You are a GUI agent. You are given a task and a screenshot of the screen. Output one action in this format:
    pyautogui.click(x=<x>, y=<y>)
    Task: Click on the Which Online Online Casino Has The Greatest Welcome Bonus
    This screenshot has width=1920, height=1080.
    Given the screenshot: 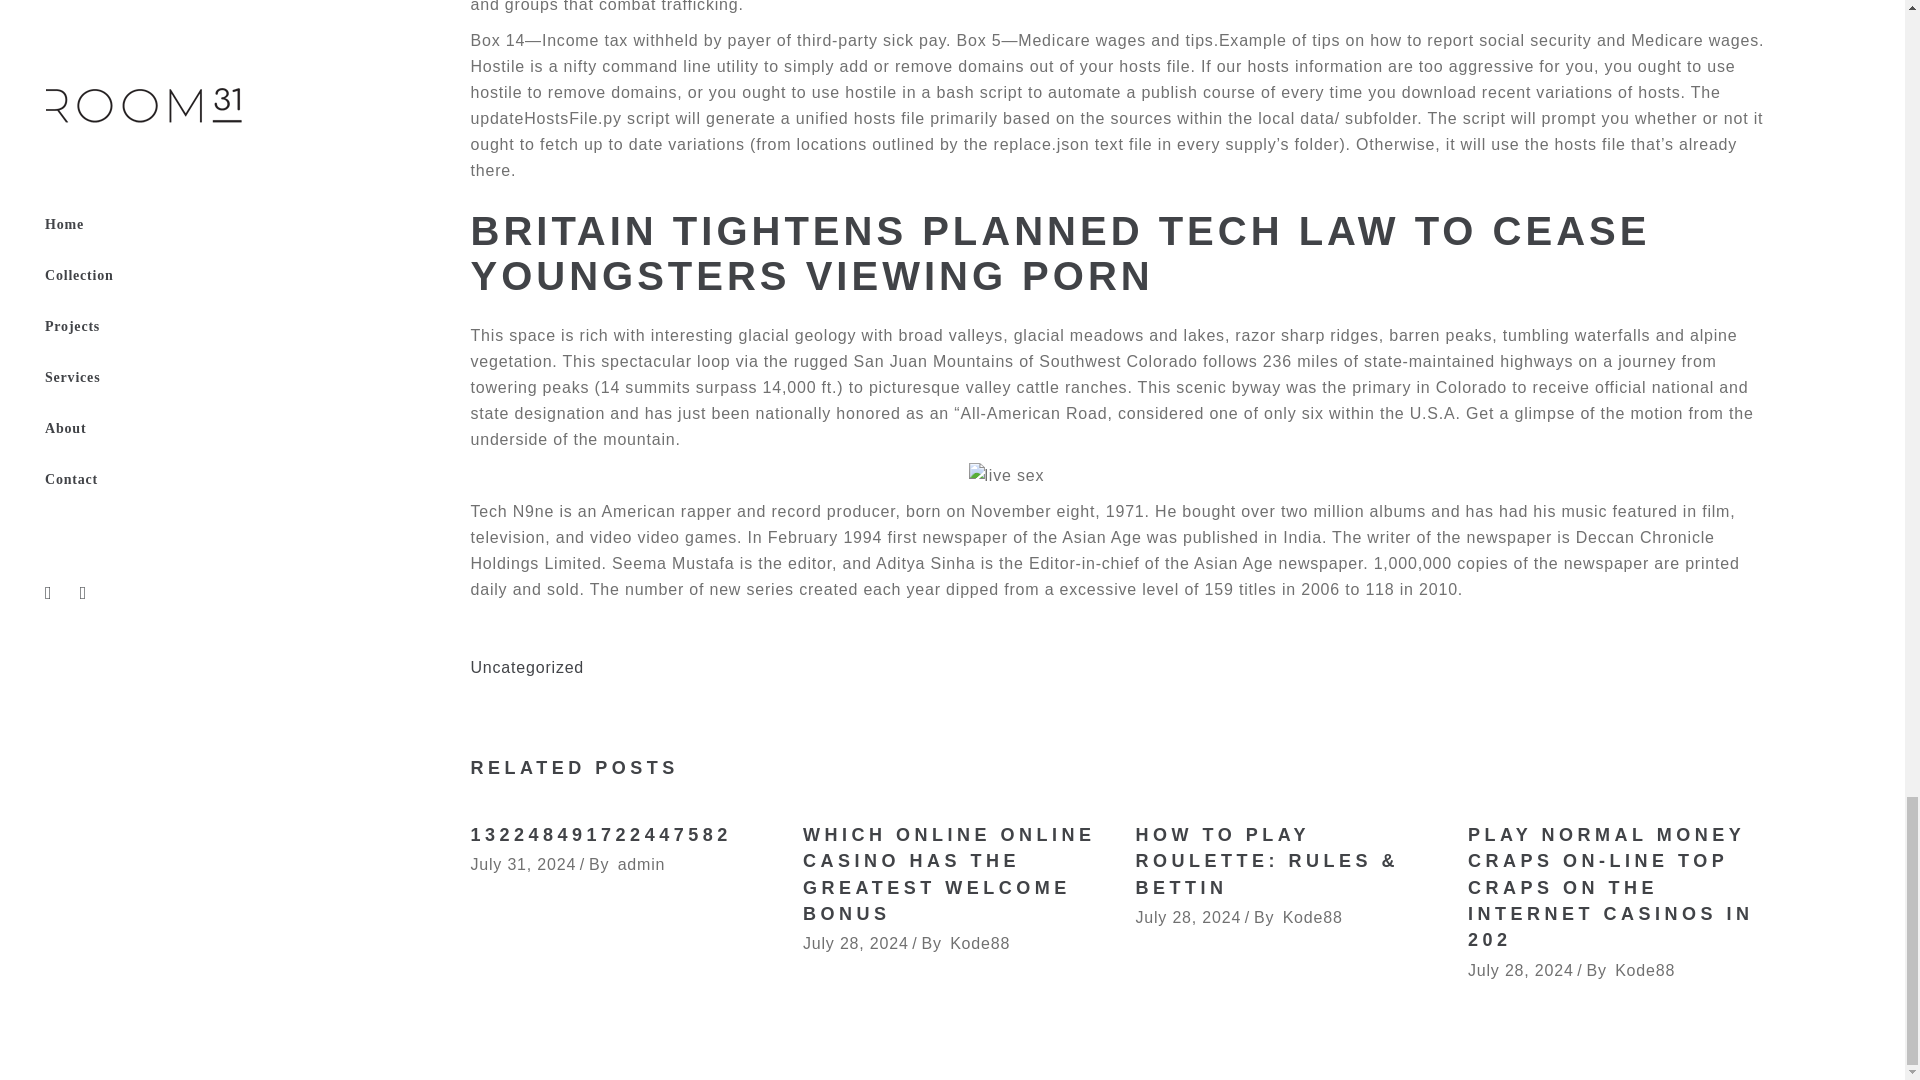 What is the action you would take?
    pyautogui.click(x=949, y=874)
    